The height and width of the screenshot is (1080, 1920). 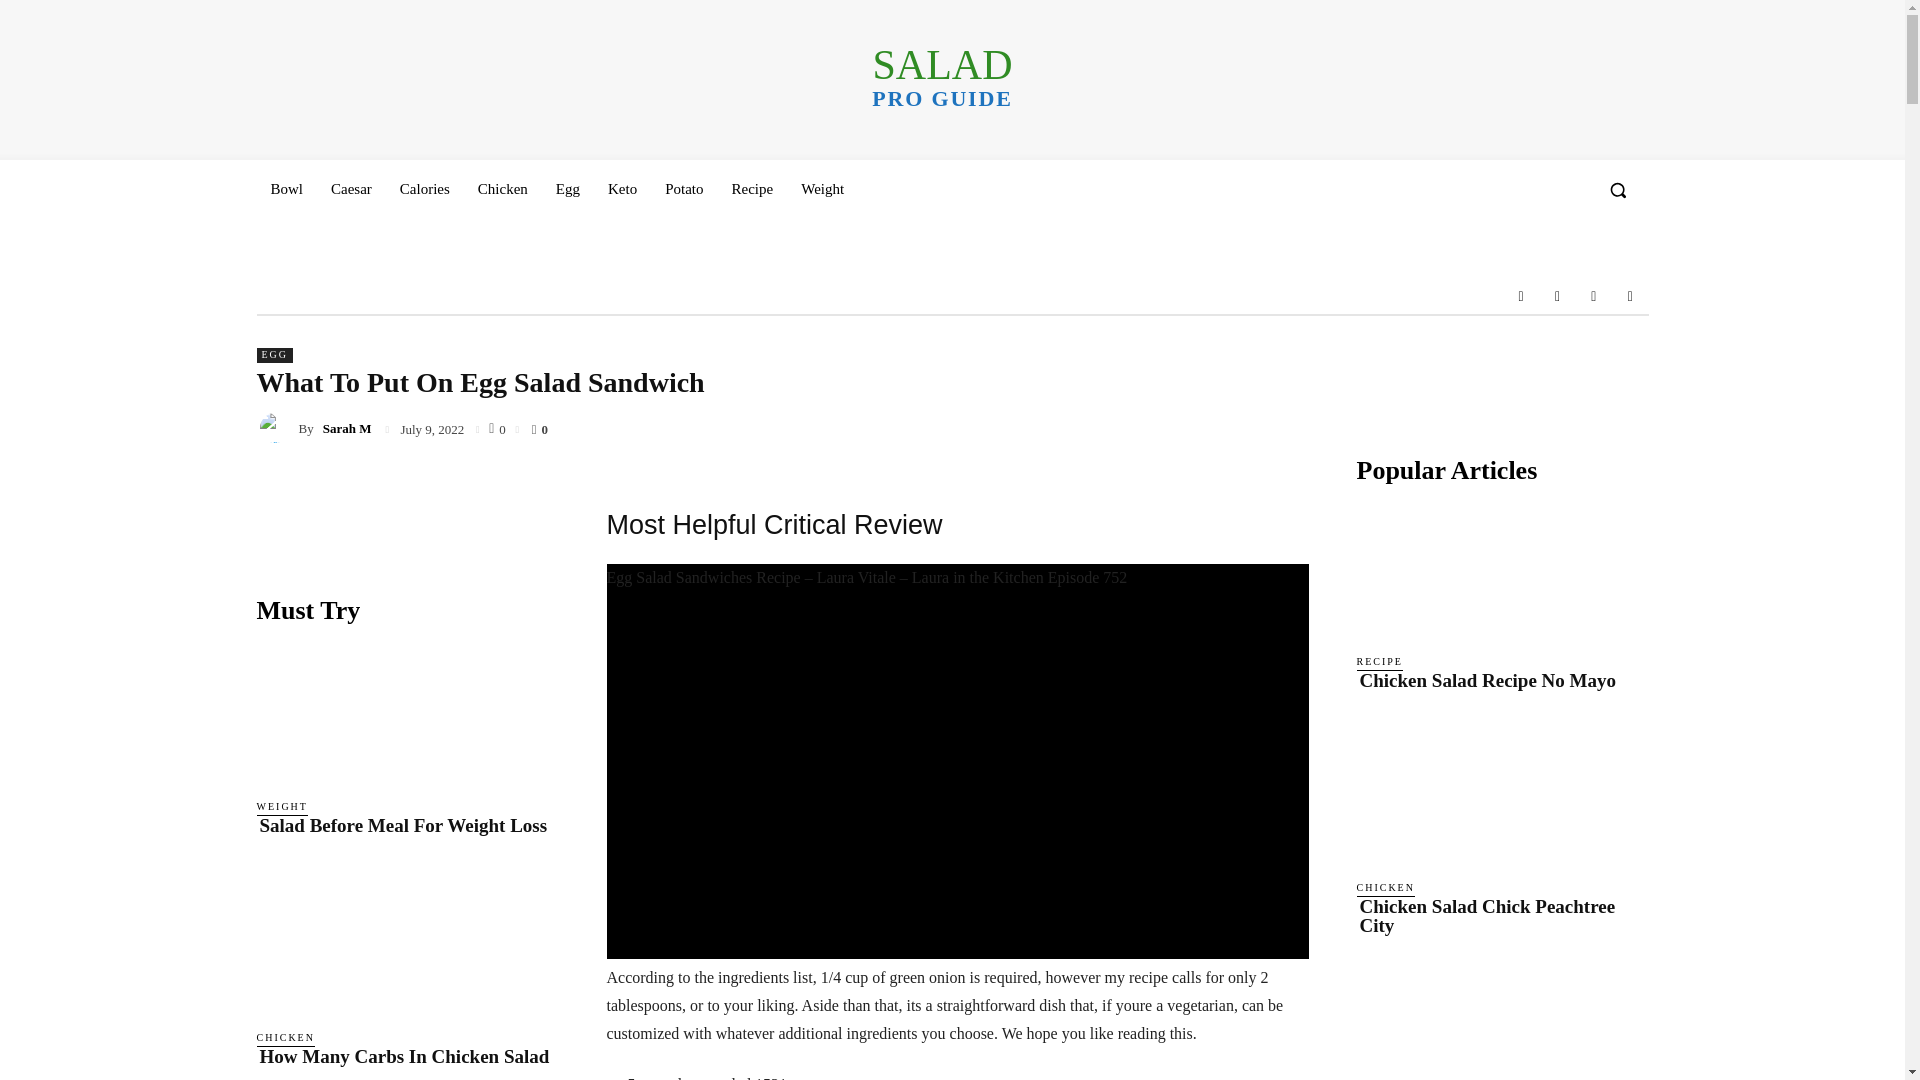 I want to click on Youtube, so click(x=502, y=188).